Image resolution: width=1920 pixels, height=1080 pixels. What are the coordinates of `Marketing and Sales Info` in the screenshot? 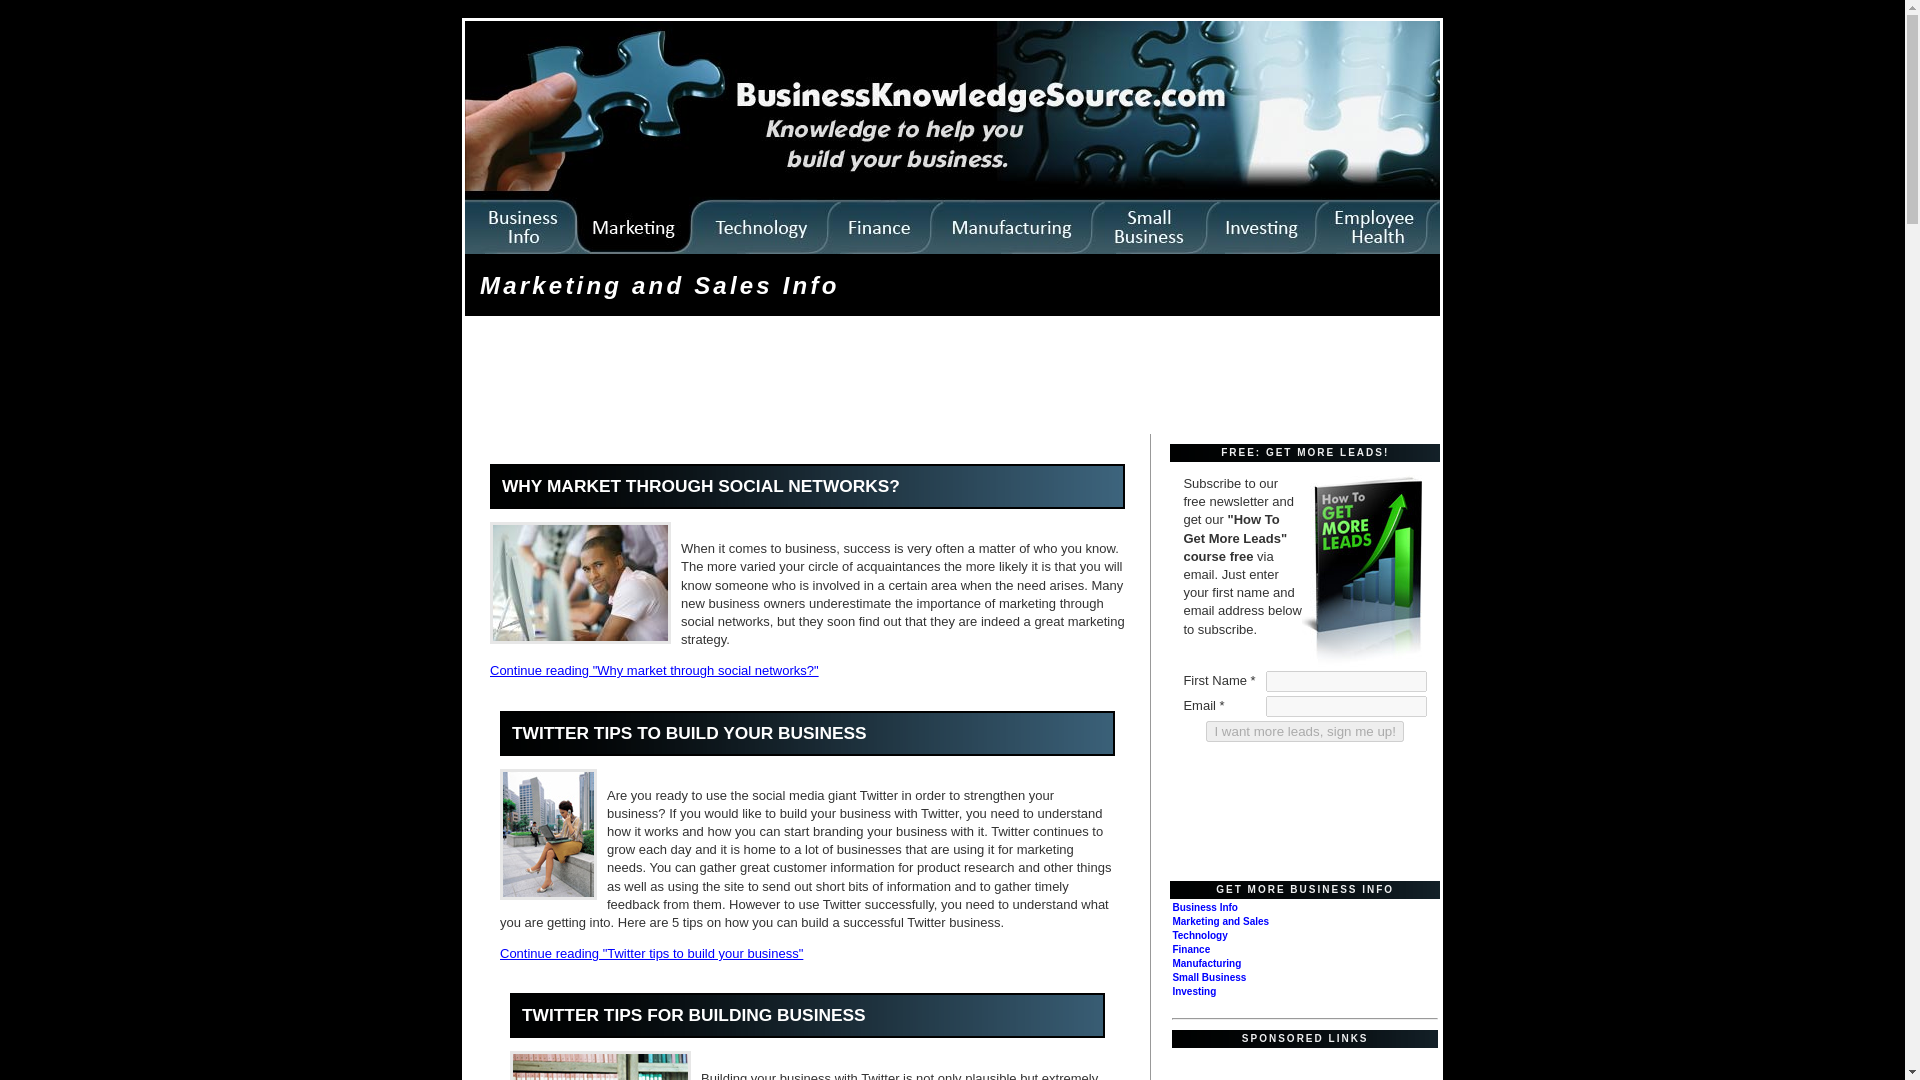 It's located at (660, 286).